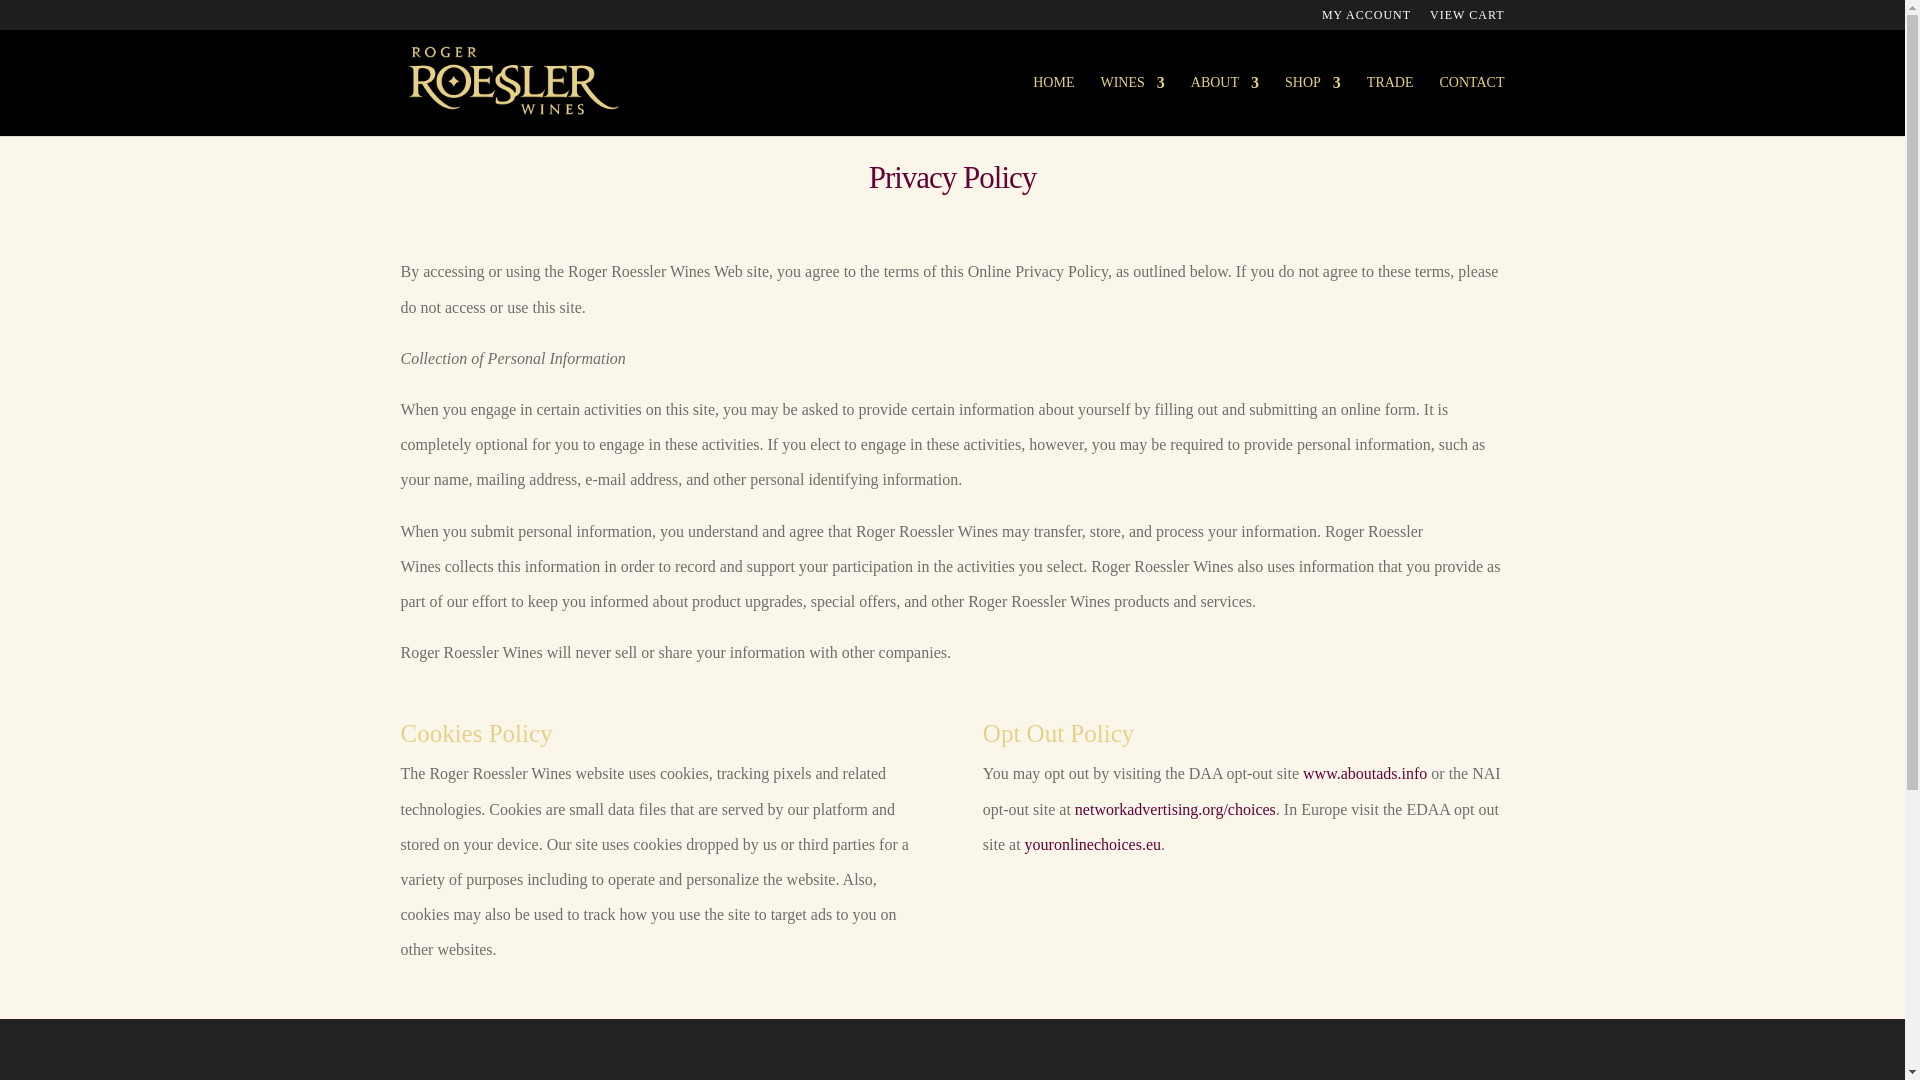 Image resolution: width=1920 pixels, height=1080 pixels. I want to click on WINES, so click(1132, 106).